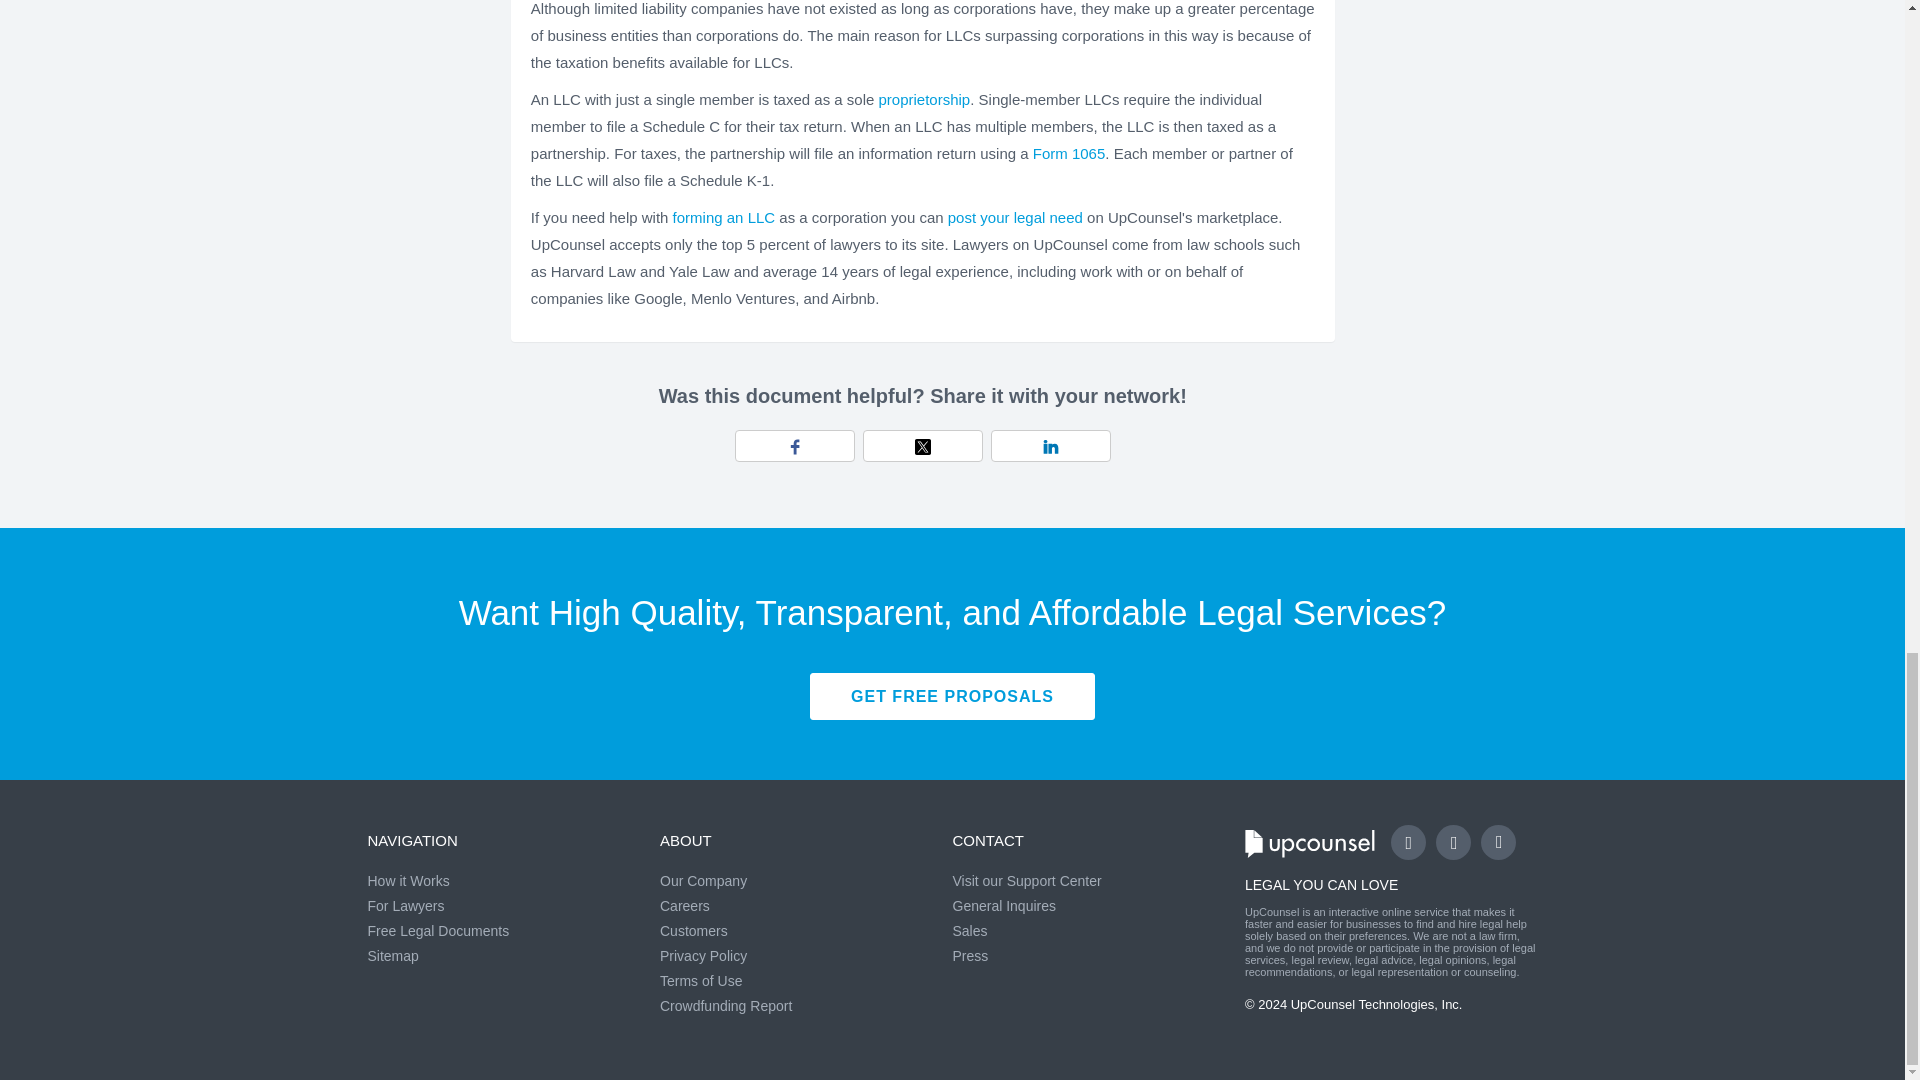  Describe the element at coordinates (923, 99) in the screenshot. I see `proprietorship` at that location.